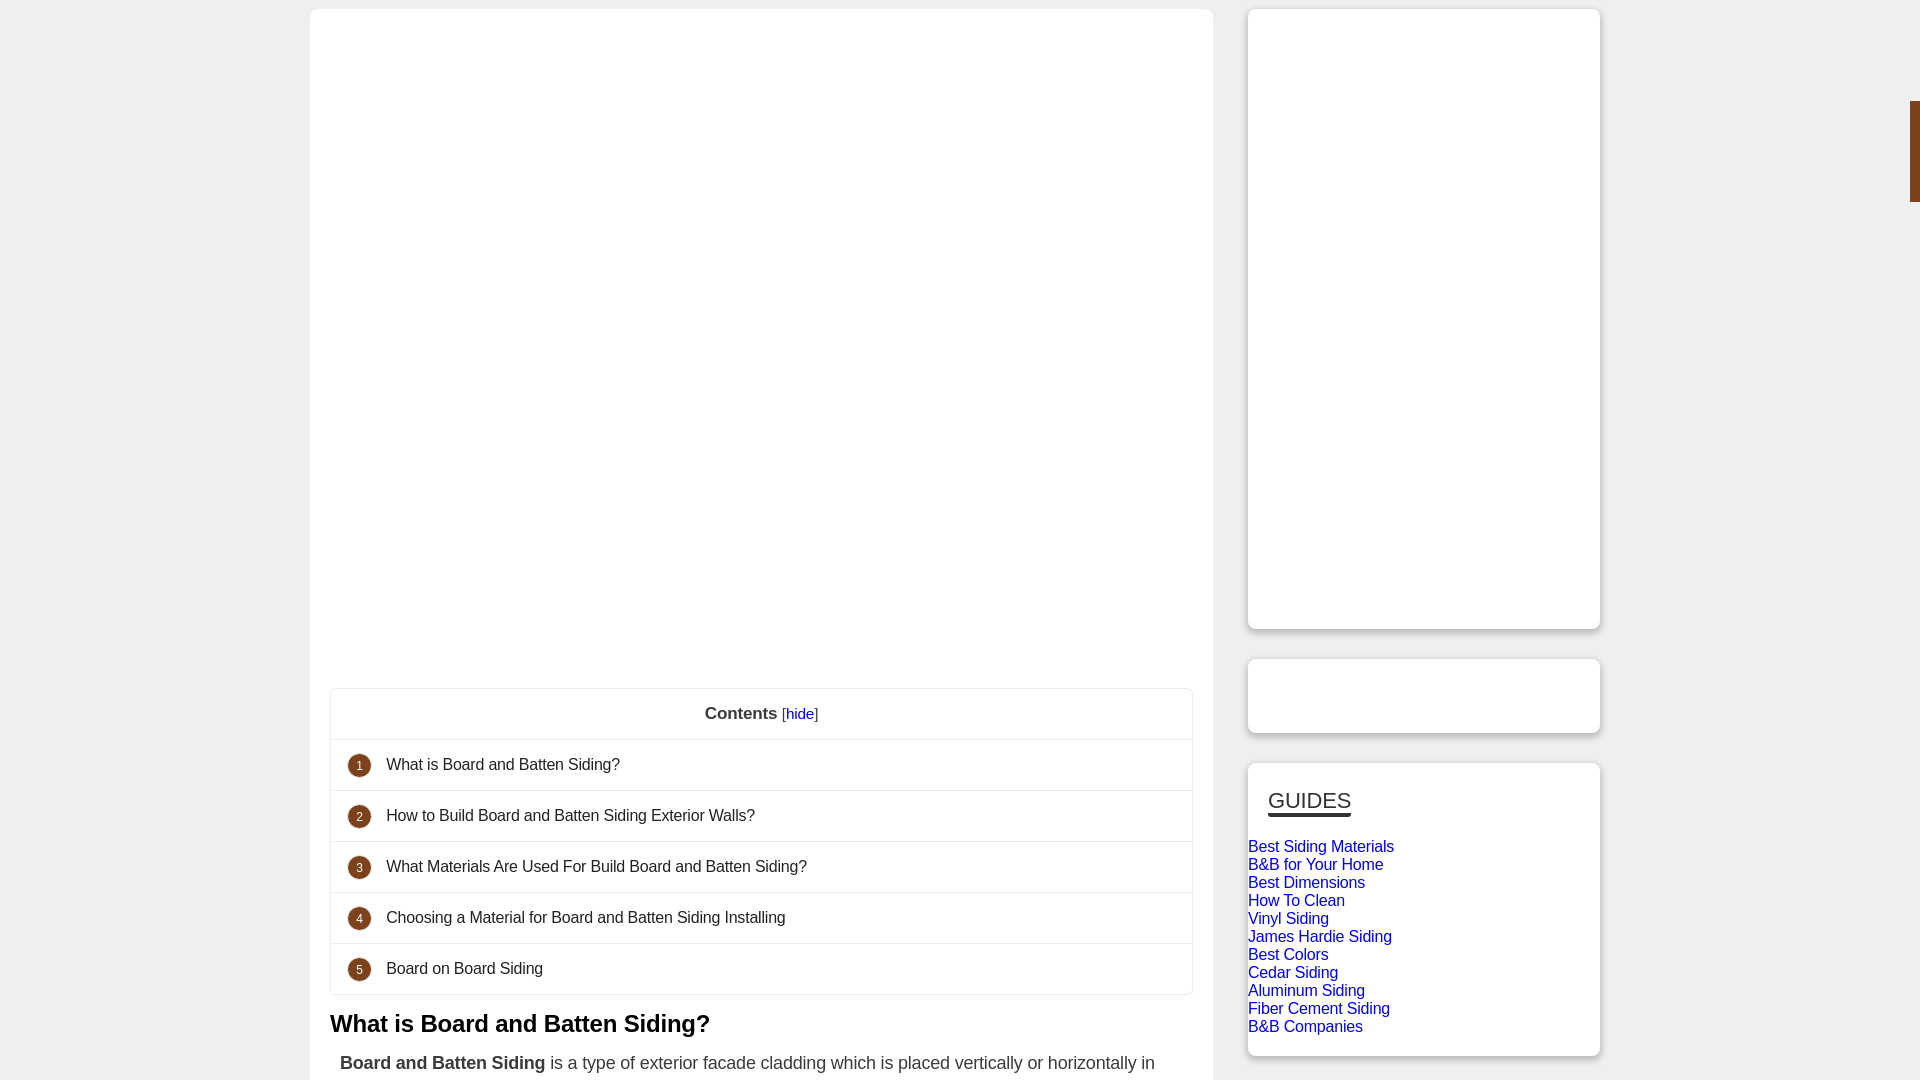 The width and height of the screenshot is (1920, 1080). Describe the element at coordinates (761, 764) in the screenshot. I see `1 What is Board and Batten Siding?` at that location.